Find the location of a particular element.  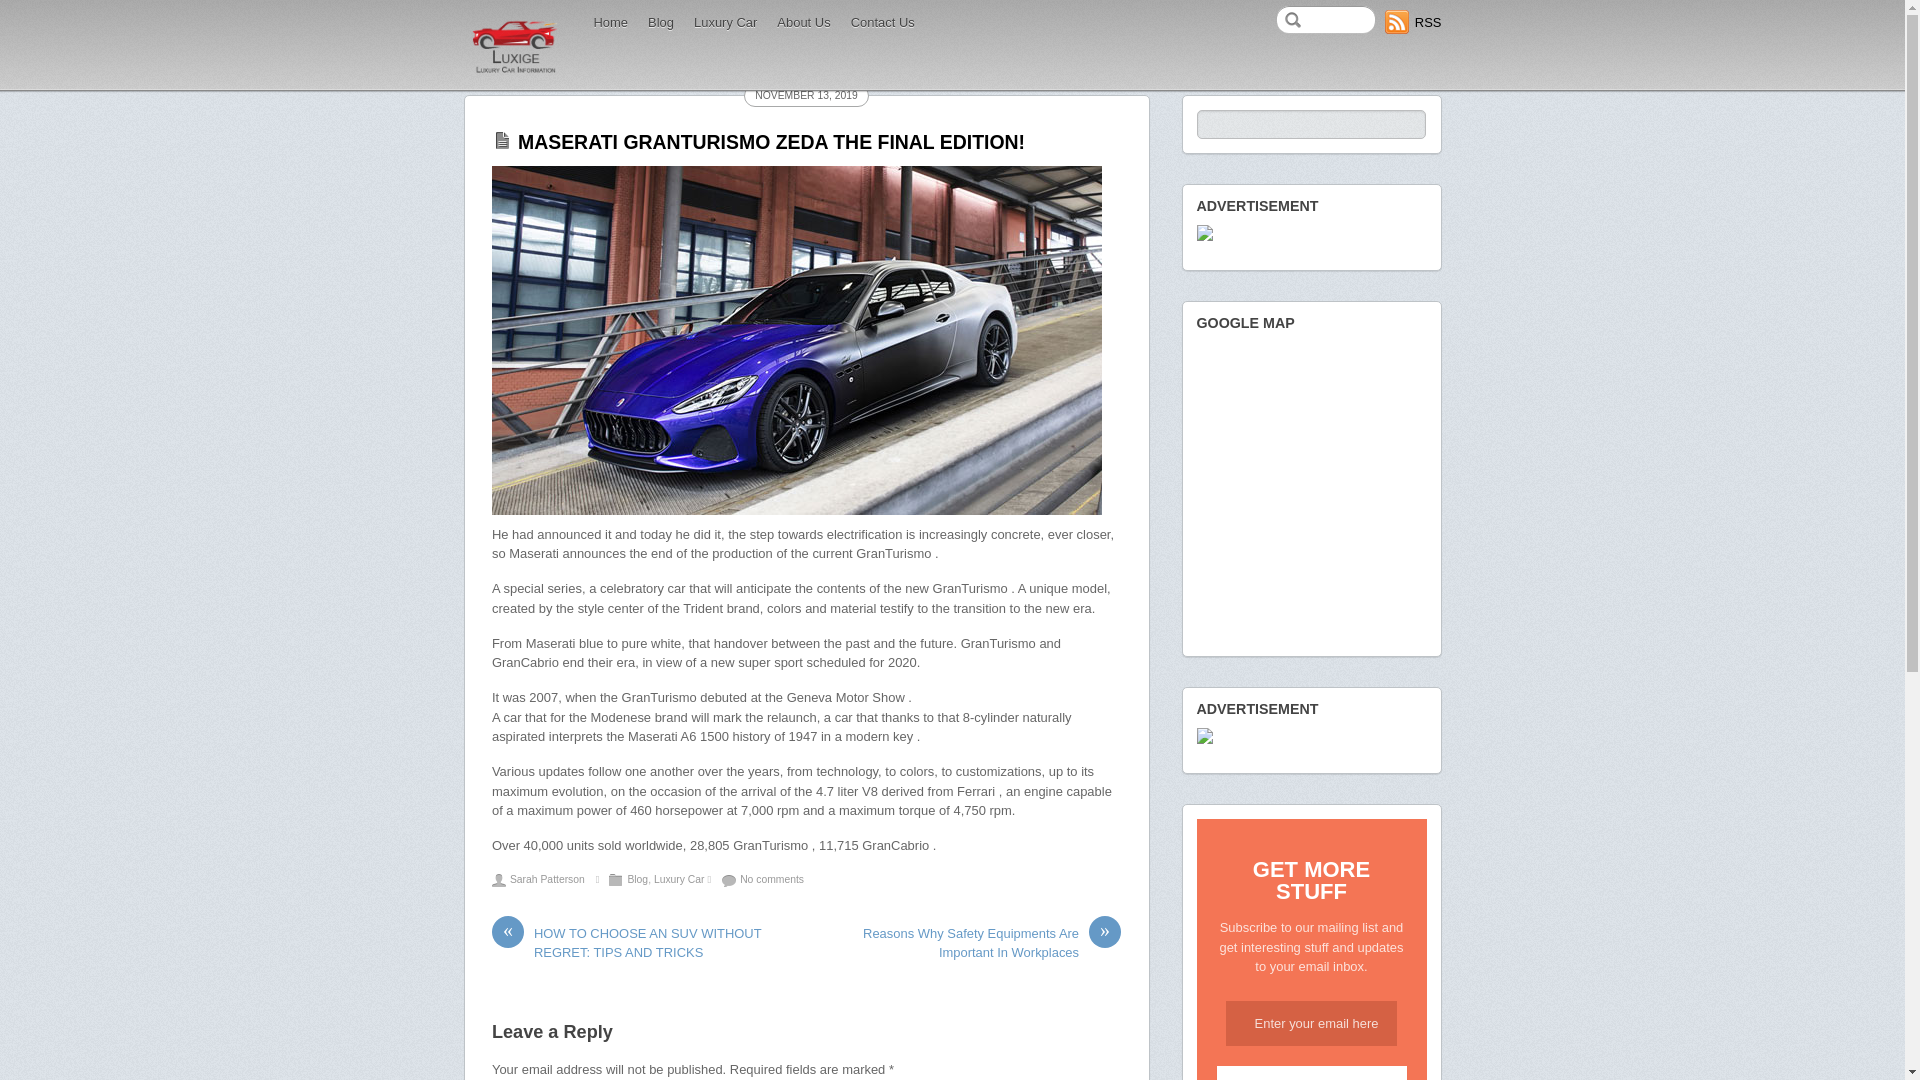

No comments is located at coordinates (772, 880).